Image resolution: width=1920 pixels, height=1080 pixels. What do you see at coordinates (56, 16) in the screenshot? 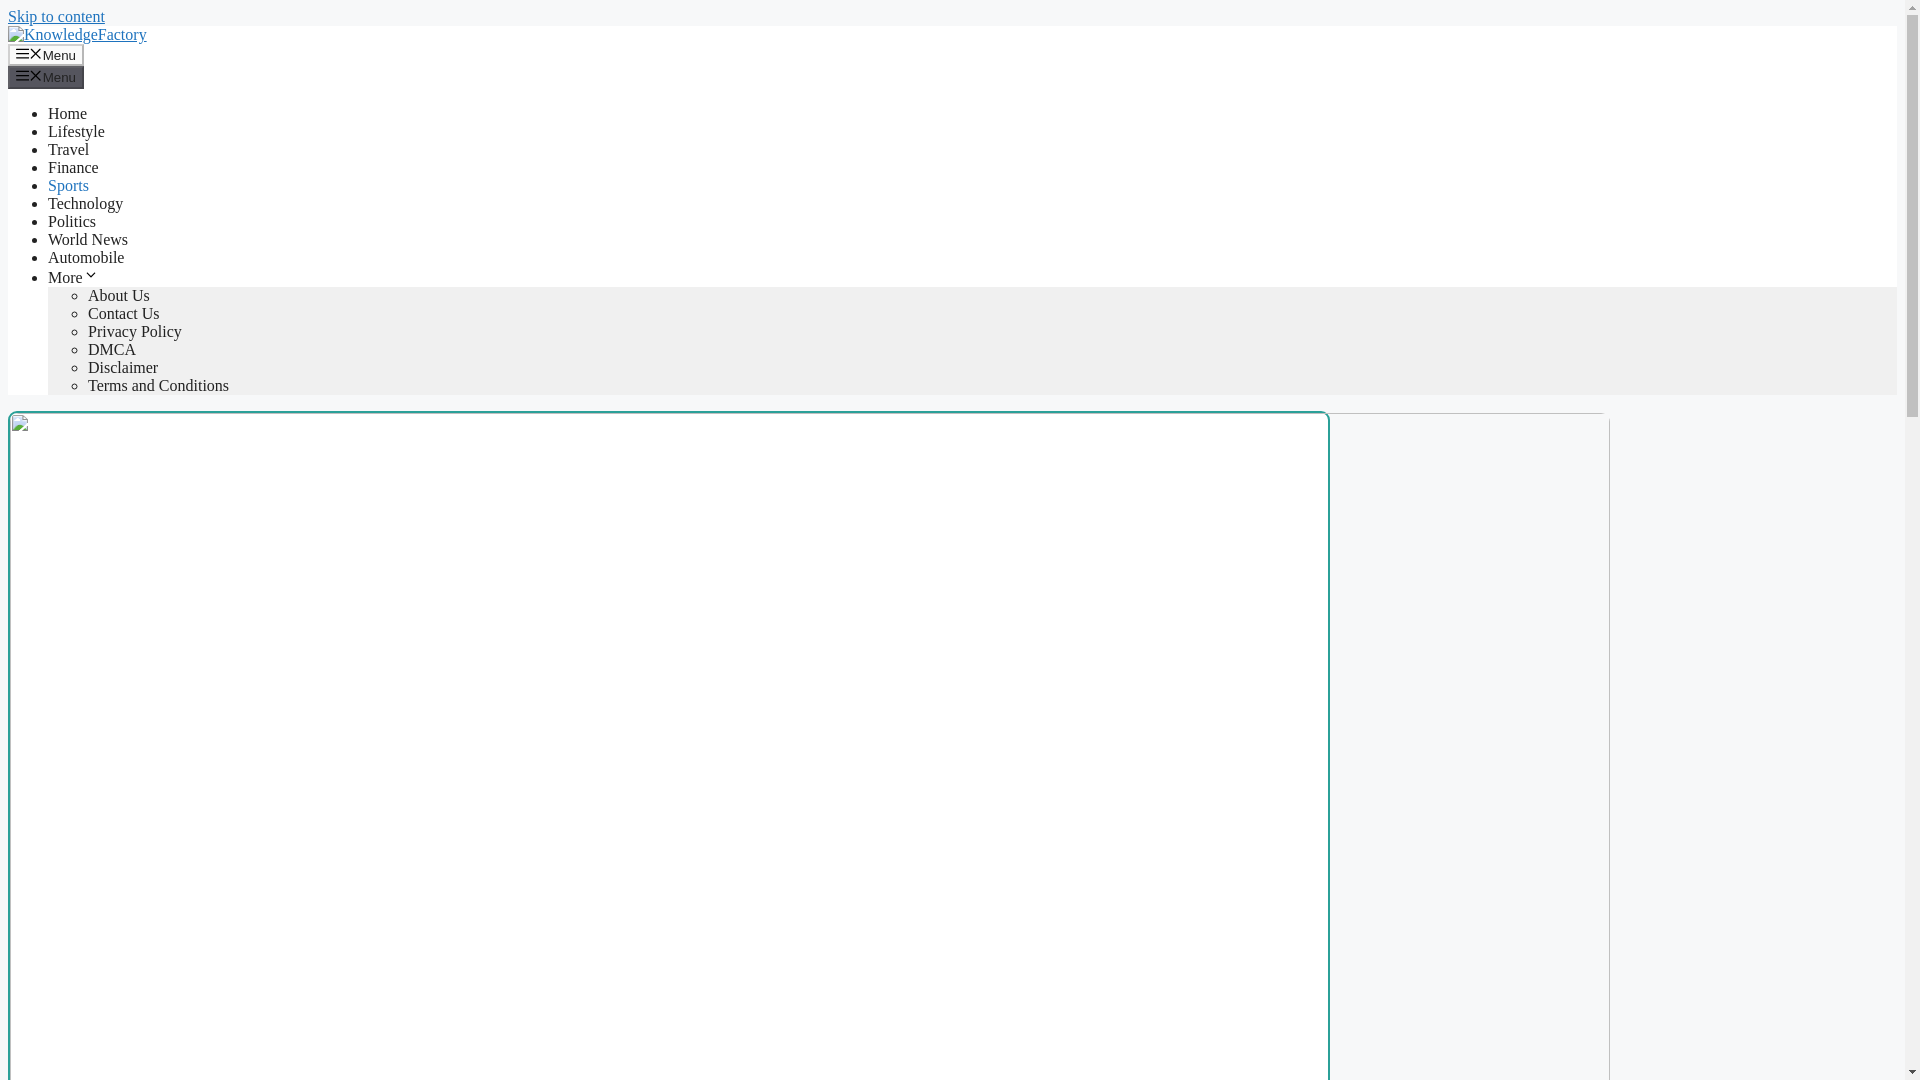
I see `Skip to content` at bounding box center [56, 16].